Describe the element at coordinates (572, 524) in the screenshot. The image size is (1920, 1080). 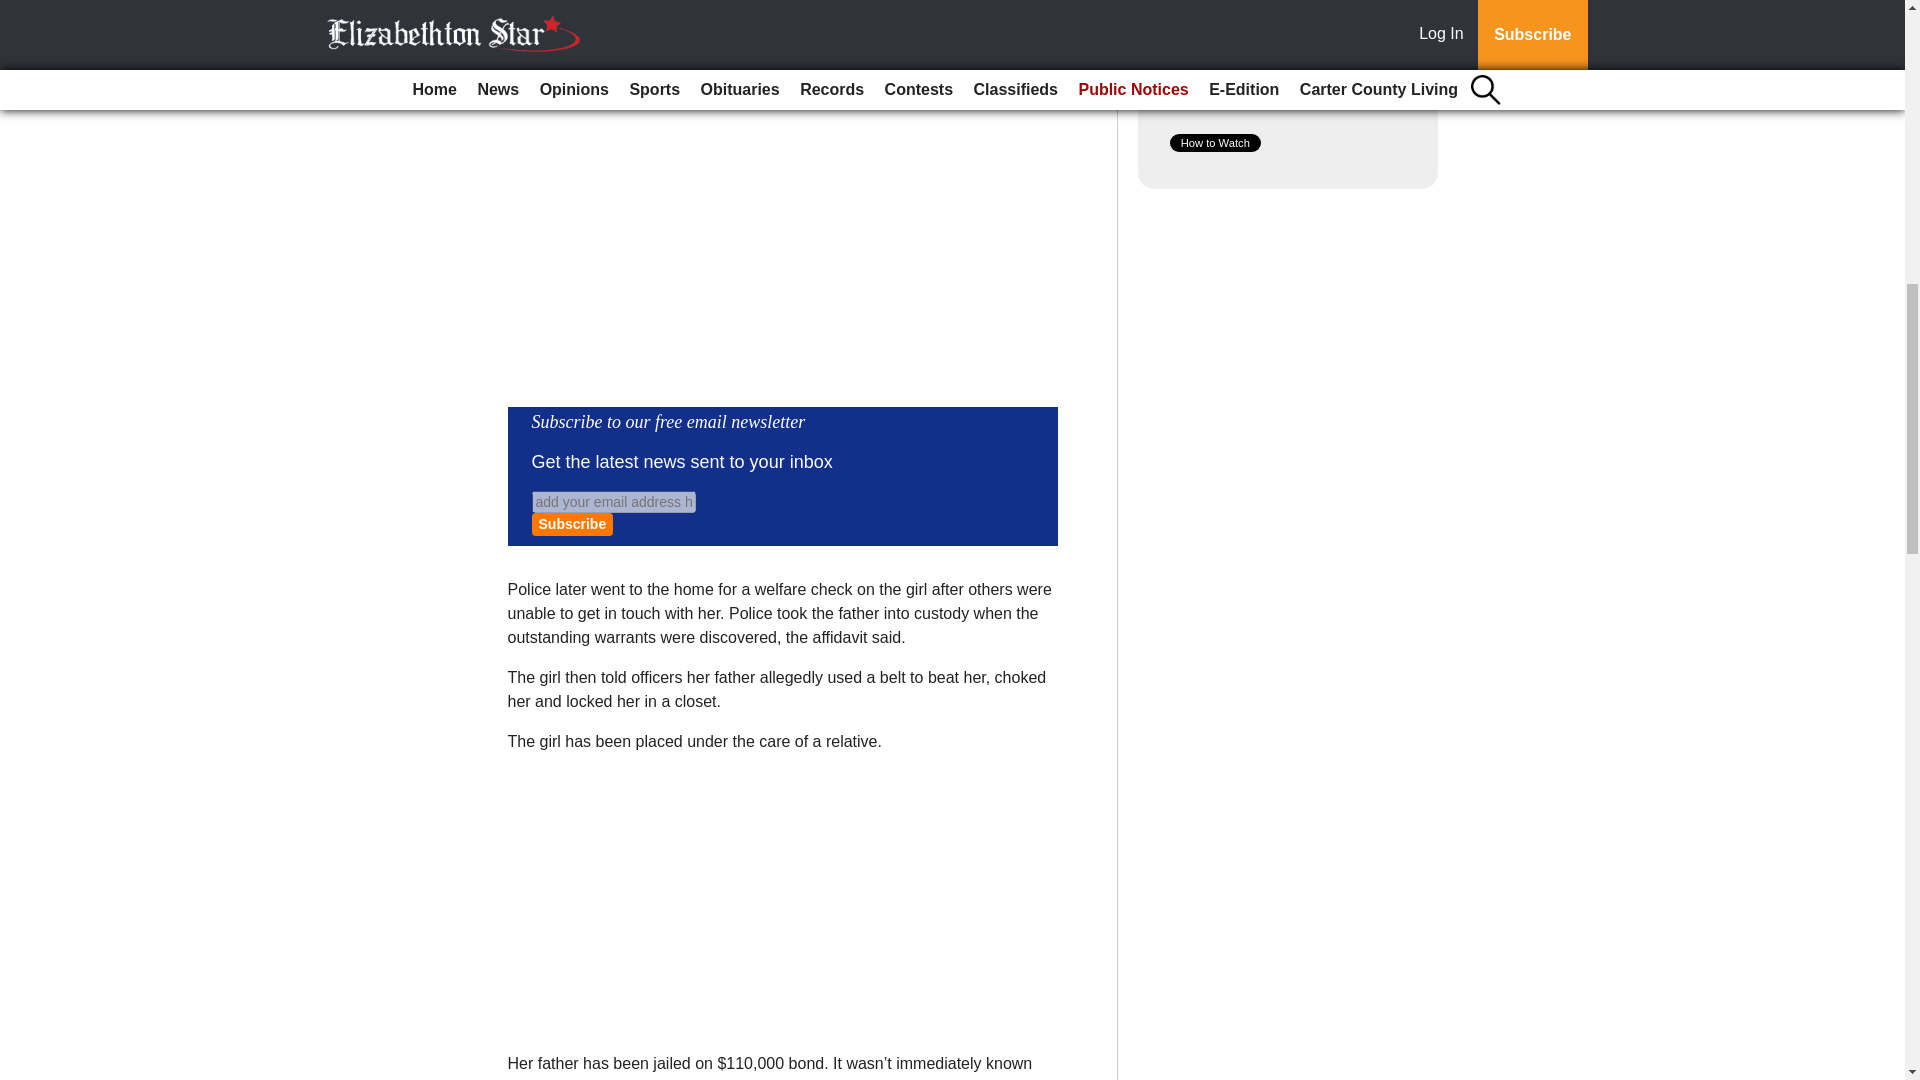
I see `Subscribe` at that location.